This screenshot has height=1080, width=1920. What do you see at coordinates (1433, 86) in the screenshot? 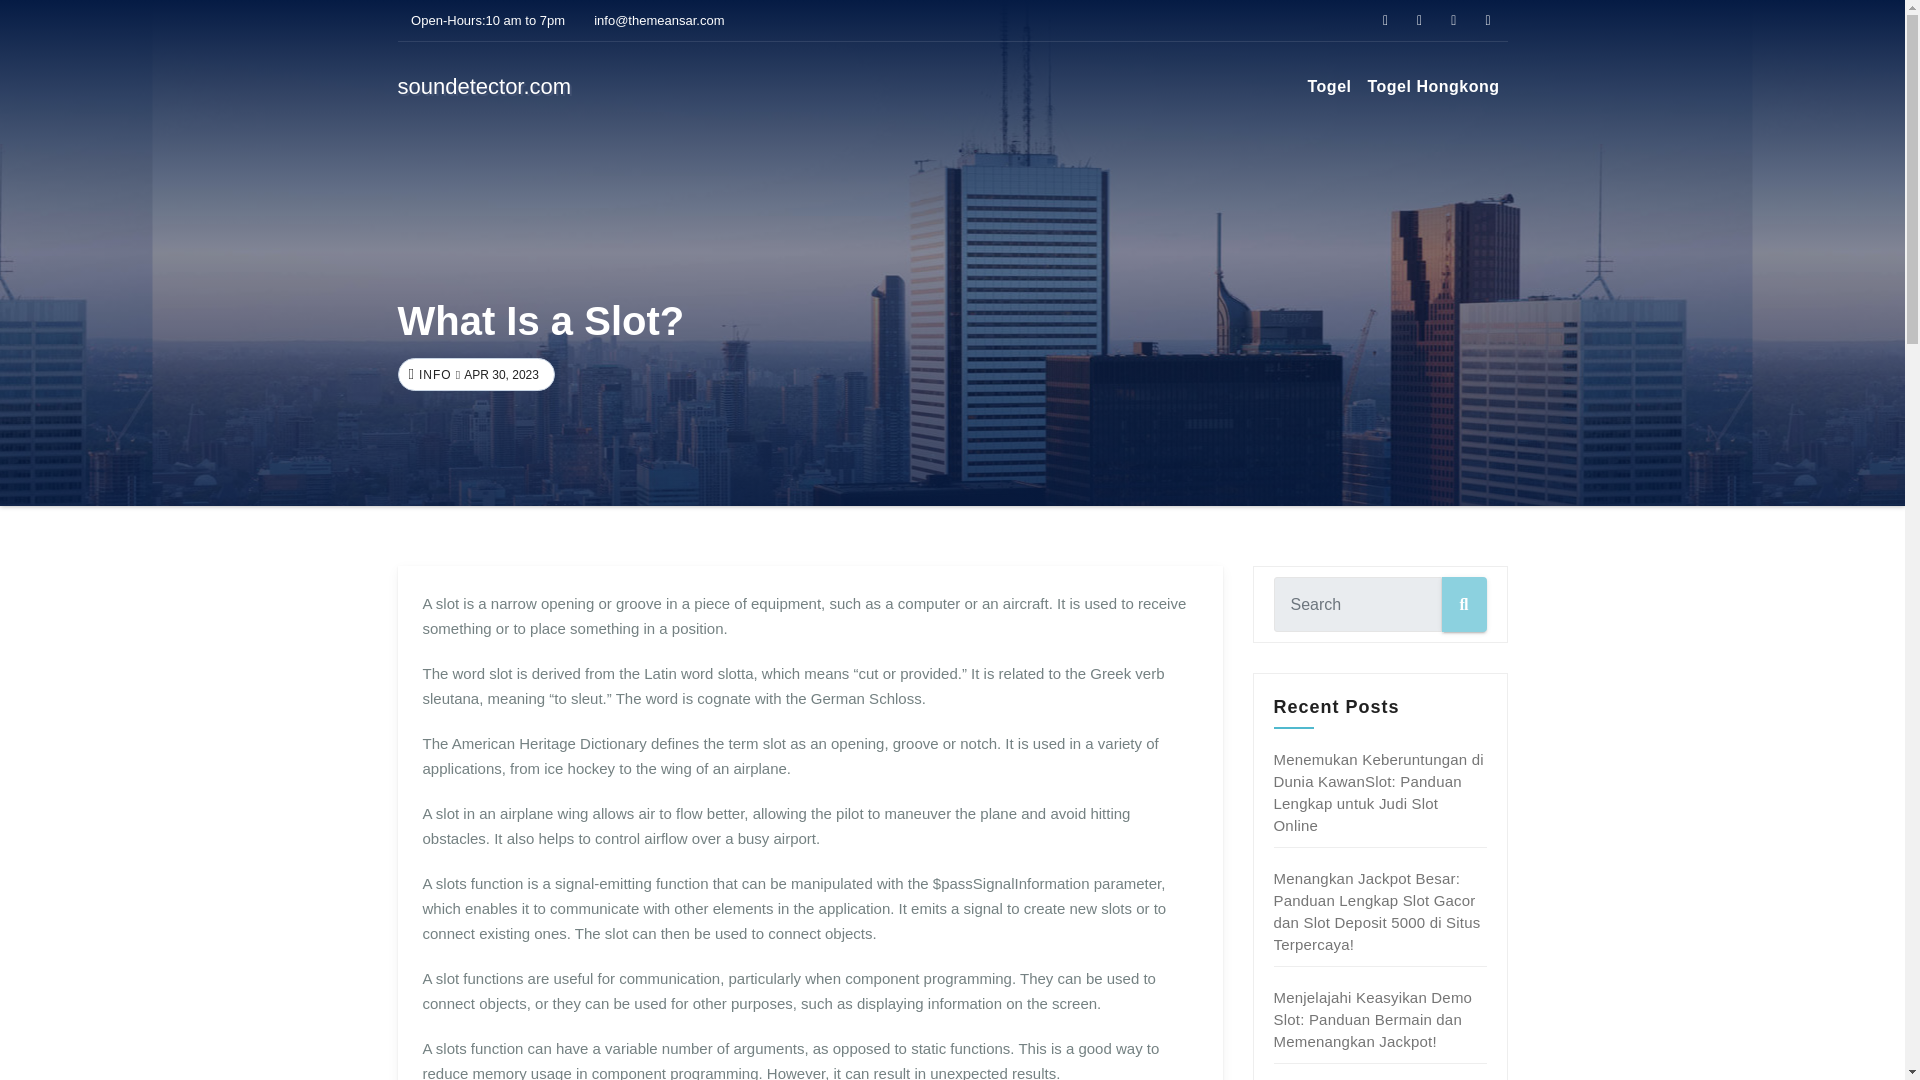
I see `Togel Hongkong` at bounding box center [1433, 86].